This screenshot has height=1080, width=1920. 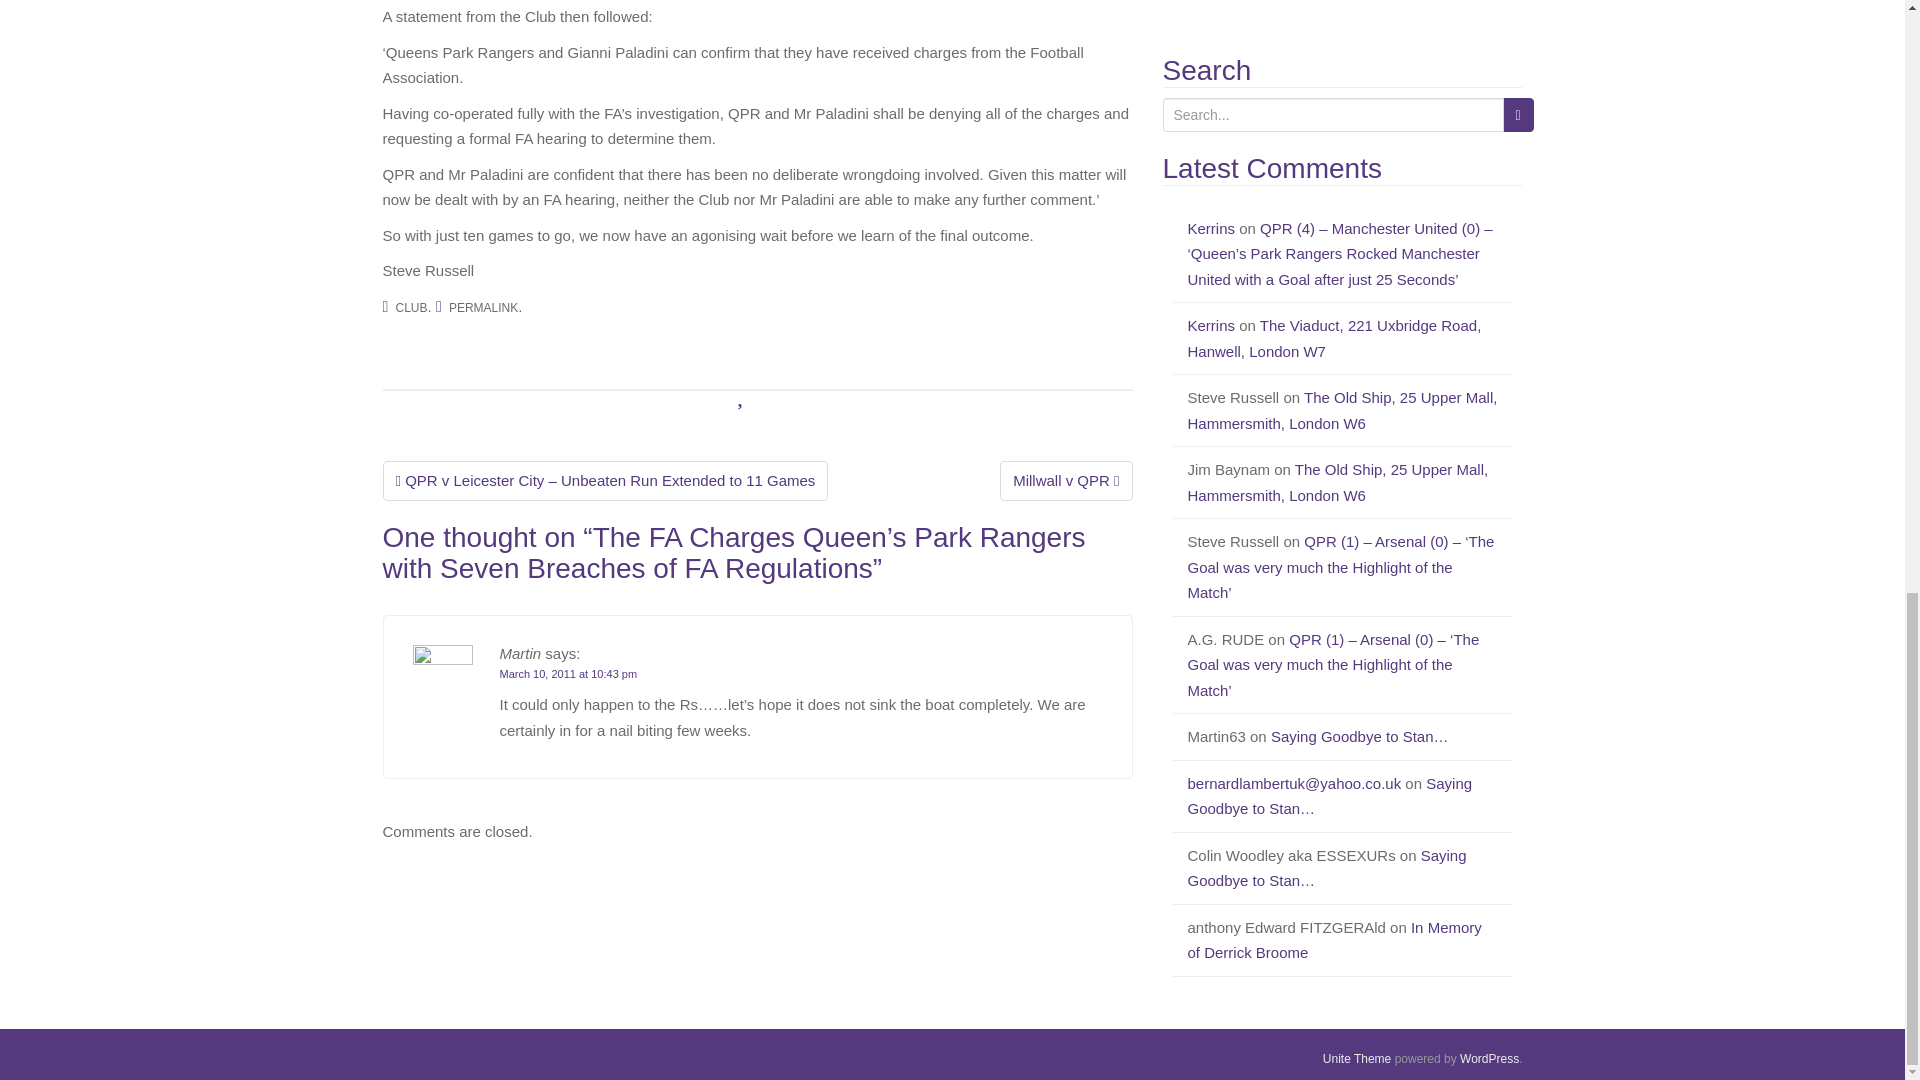 What do you see at coordinates (412, 308) in the screenshot?
I see `CLUB` at bounding box center [412, 308].